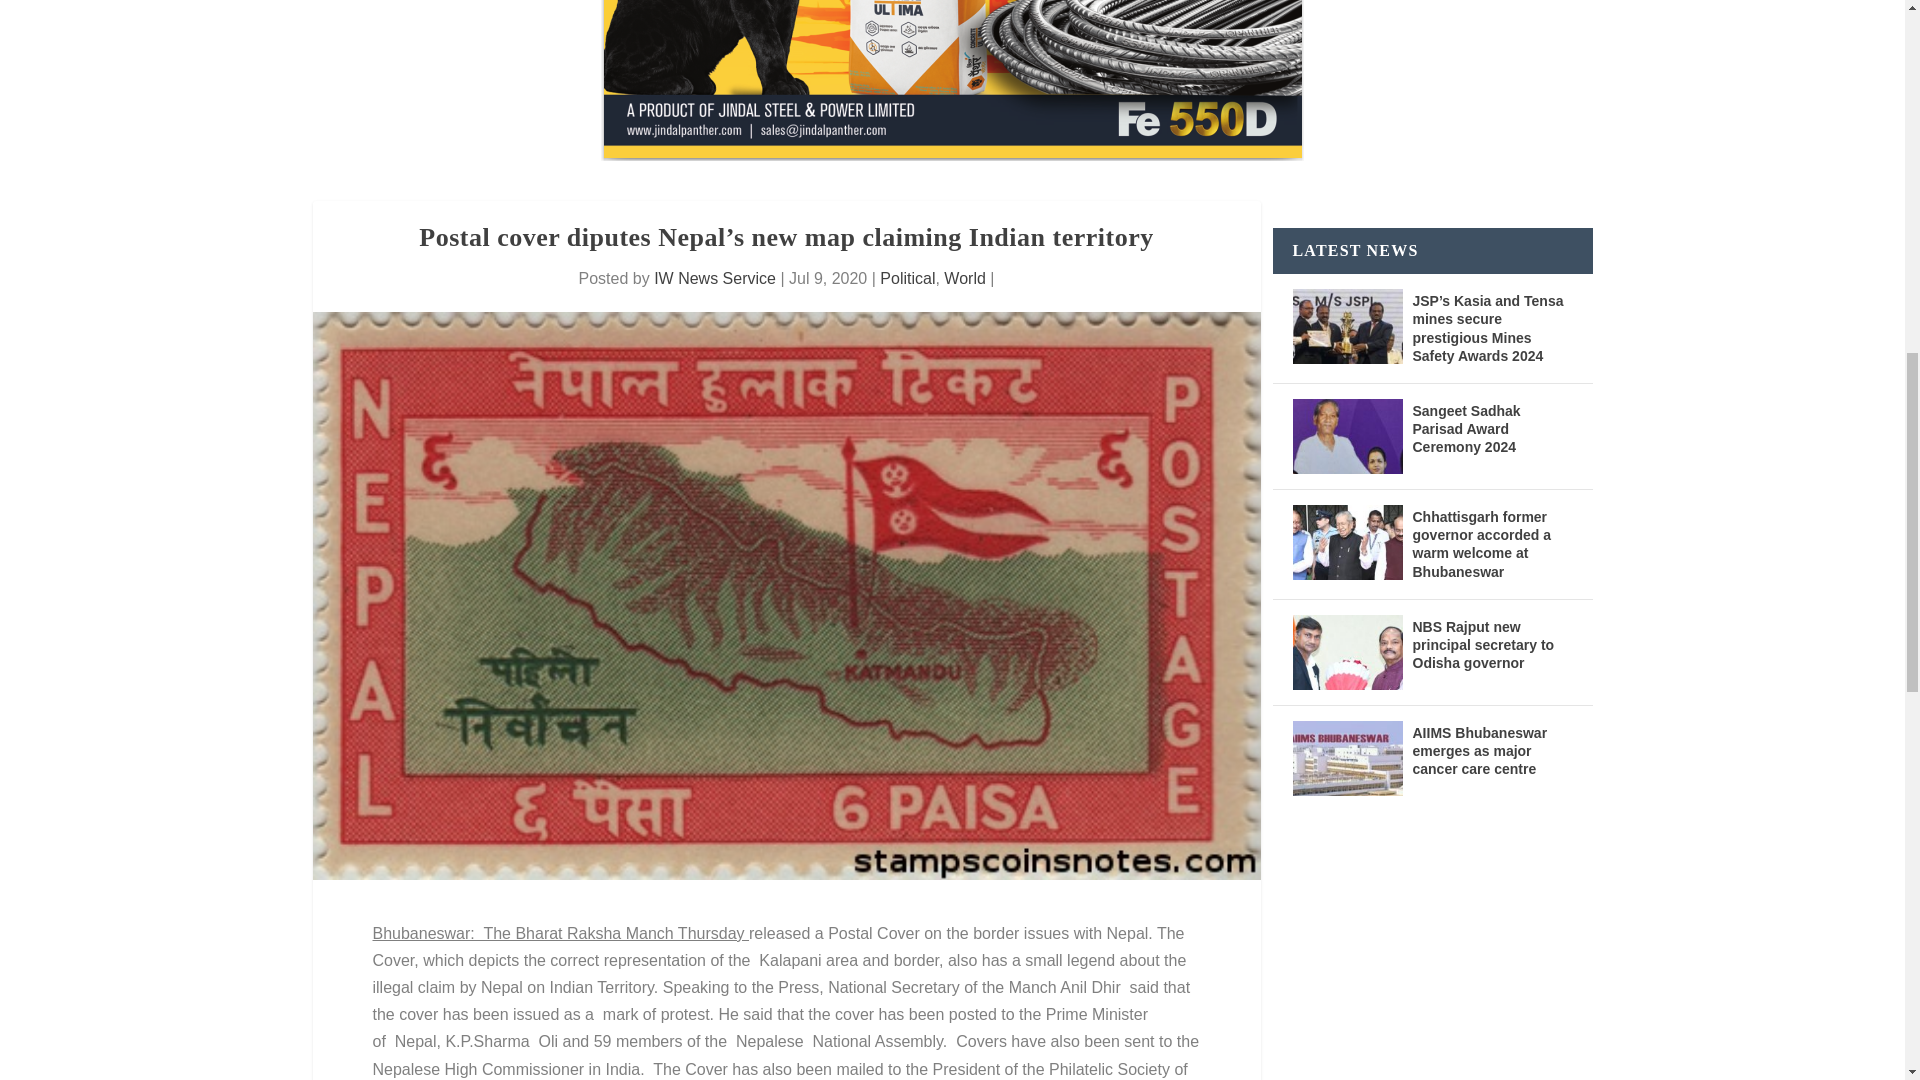  What do you see at coordinates (714, 278) in the screenshot?
I see `Posts by IW News Service` at bounding box center [714, 278].